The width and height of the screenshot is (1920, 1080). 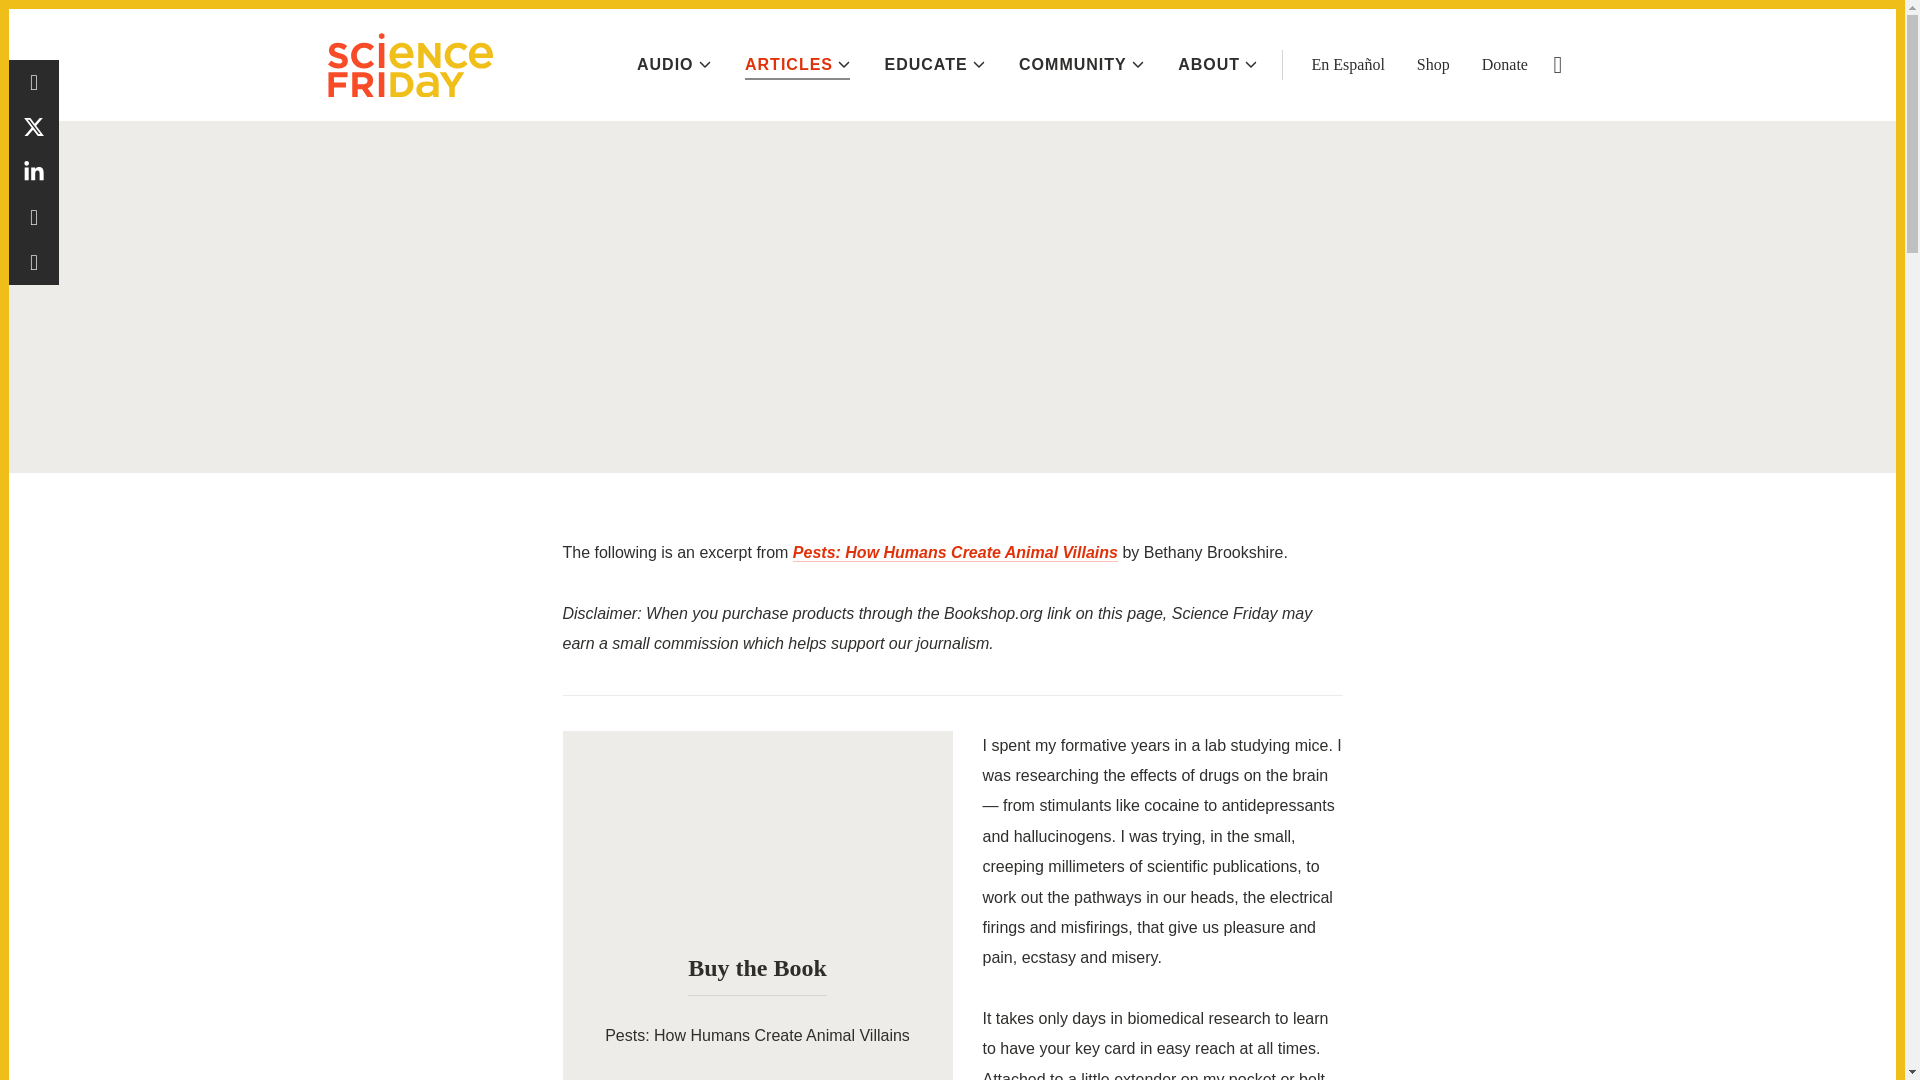 I want to click on X, so click(x=34, y=127).